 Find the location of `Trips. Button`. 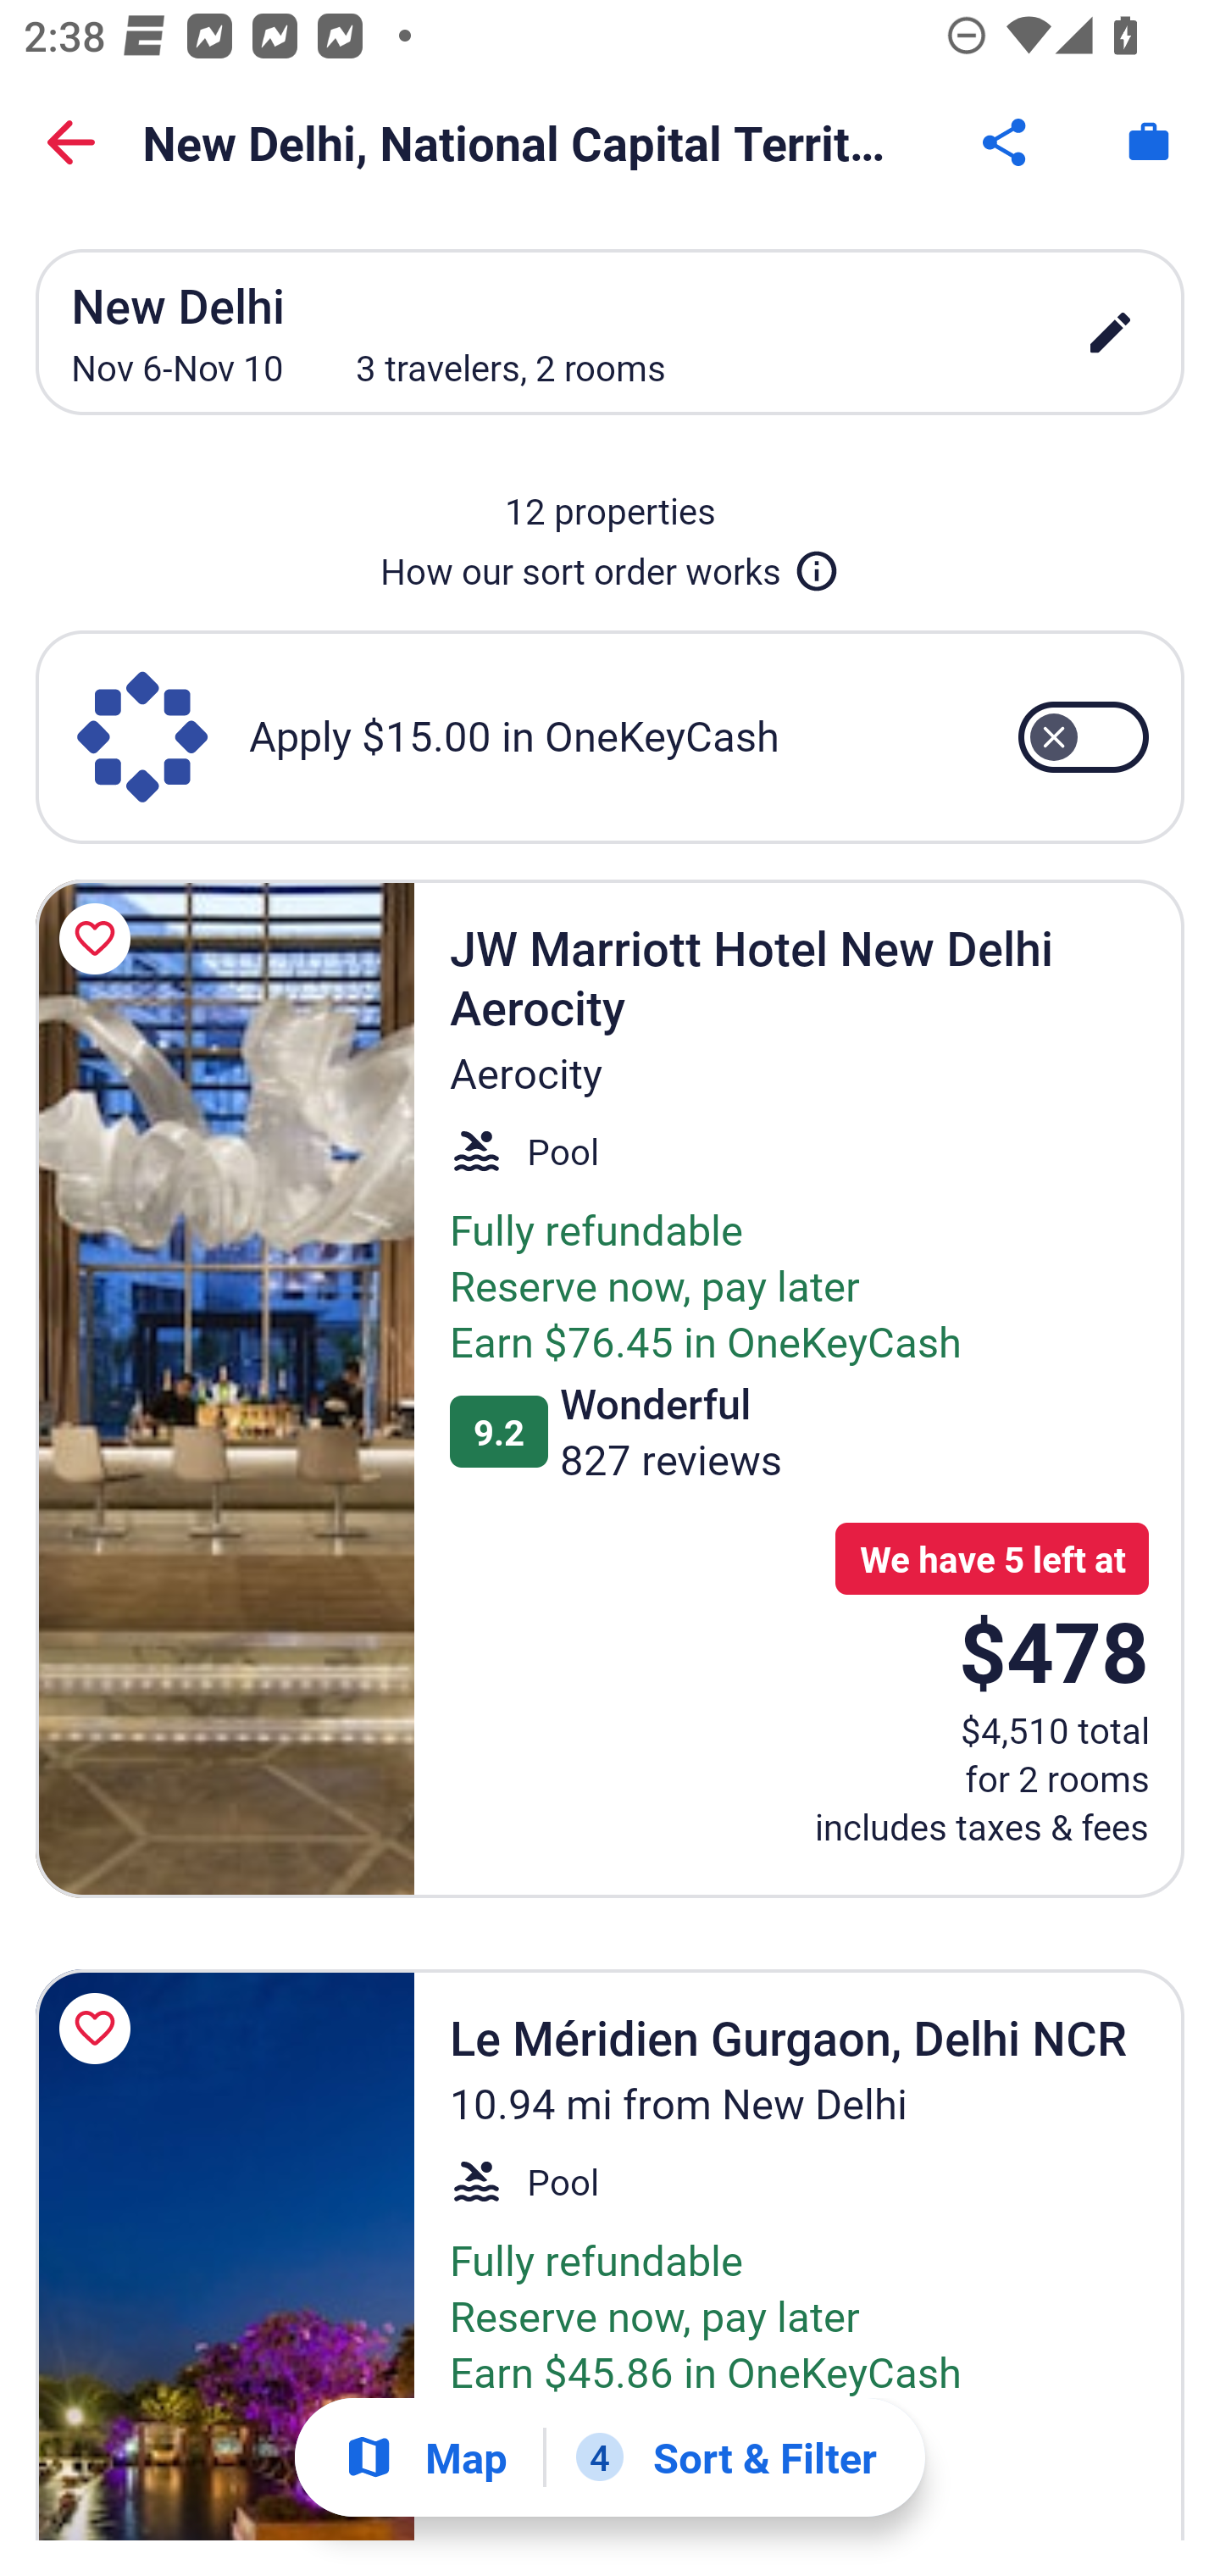

Trips. Button is located at coordinates (1149, 142).